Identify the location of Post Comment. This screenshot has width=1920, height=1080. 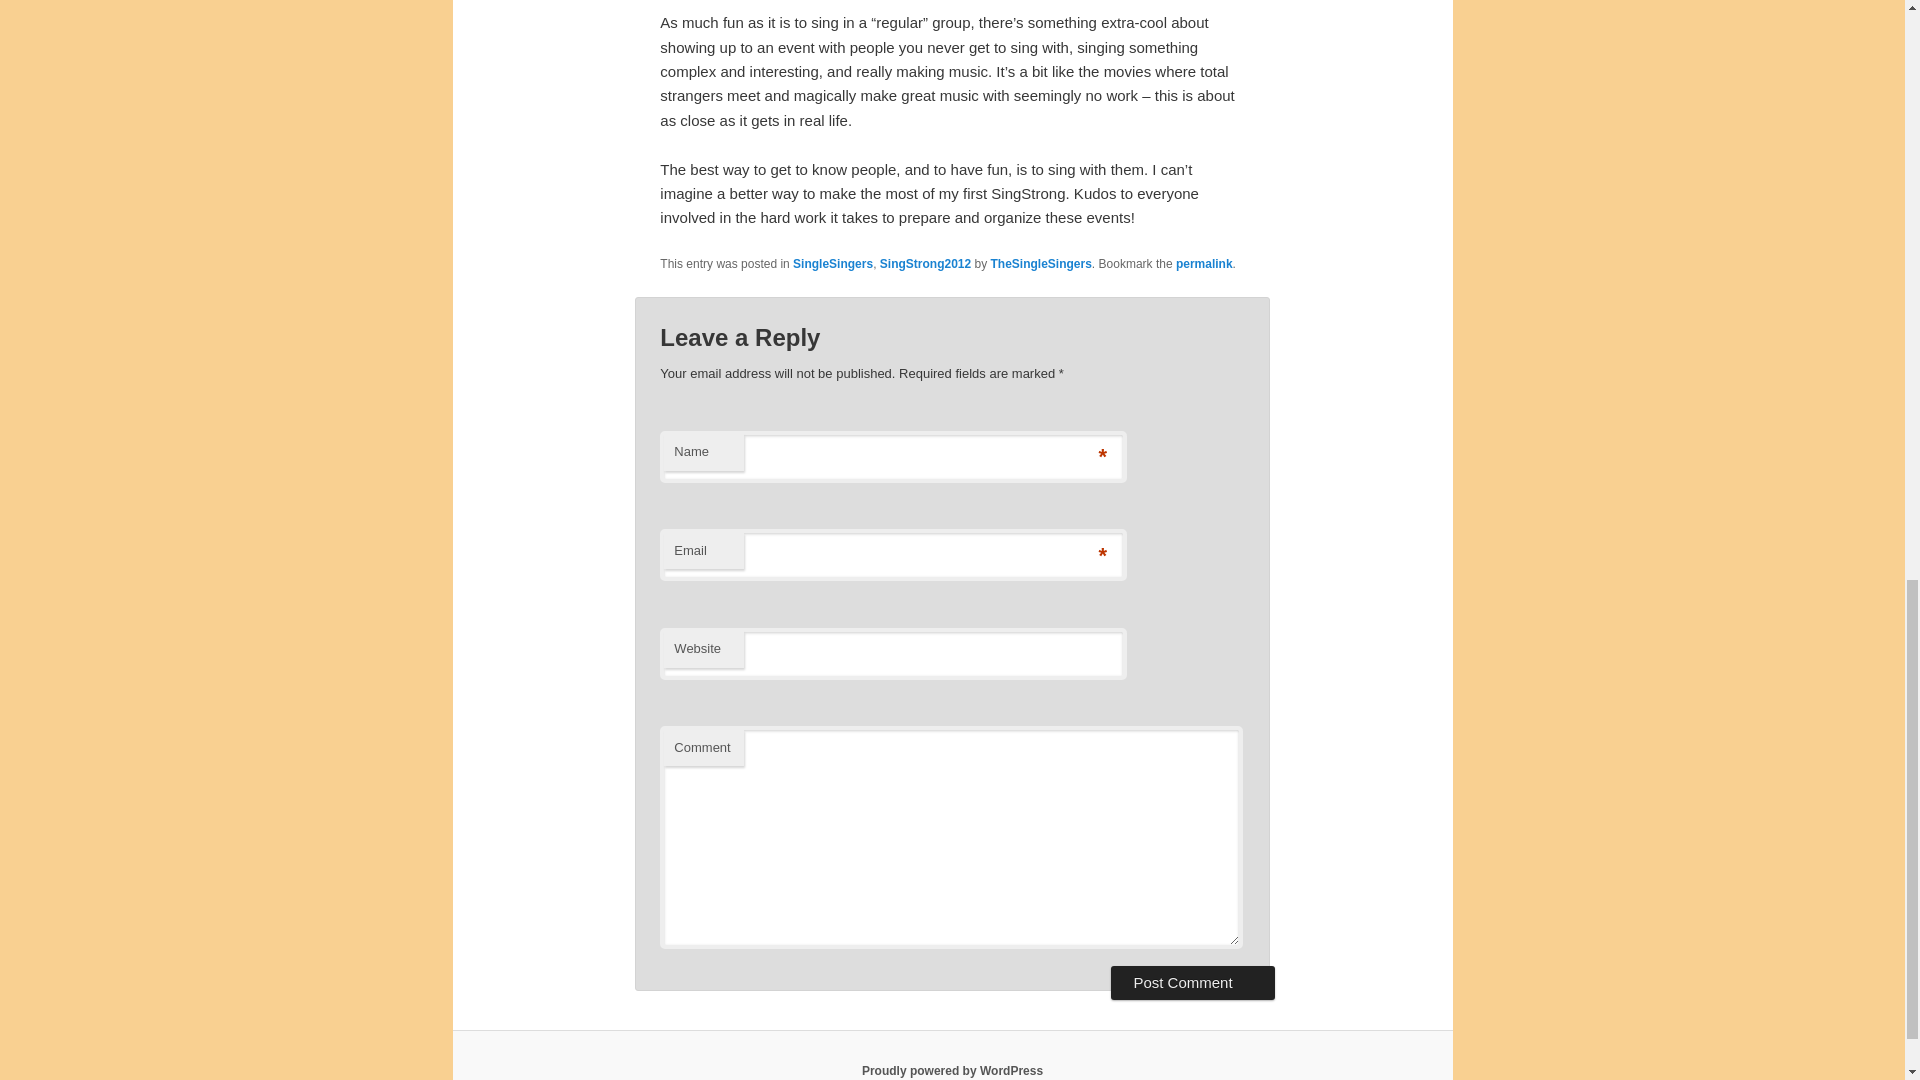
(1192, 982).